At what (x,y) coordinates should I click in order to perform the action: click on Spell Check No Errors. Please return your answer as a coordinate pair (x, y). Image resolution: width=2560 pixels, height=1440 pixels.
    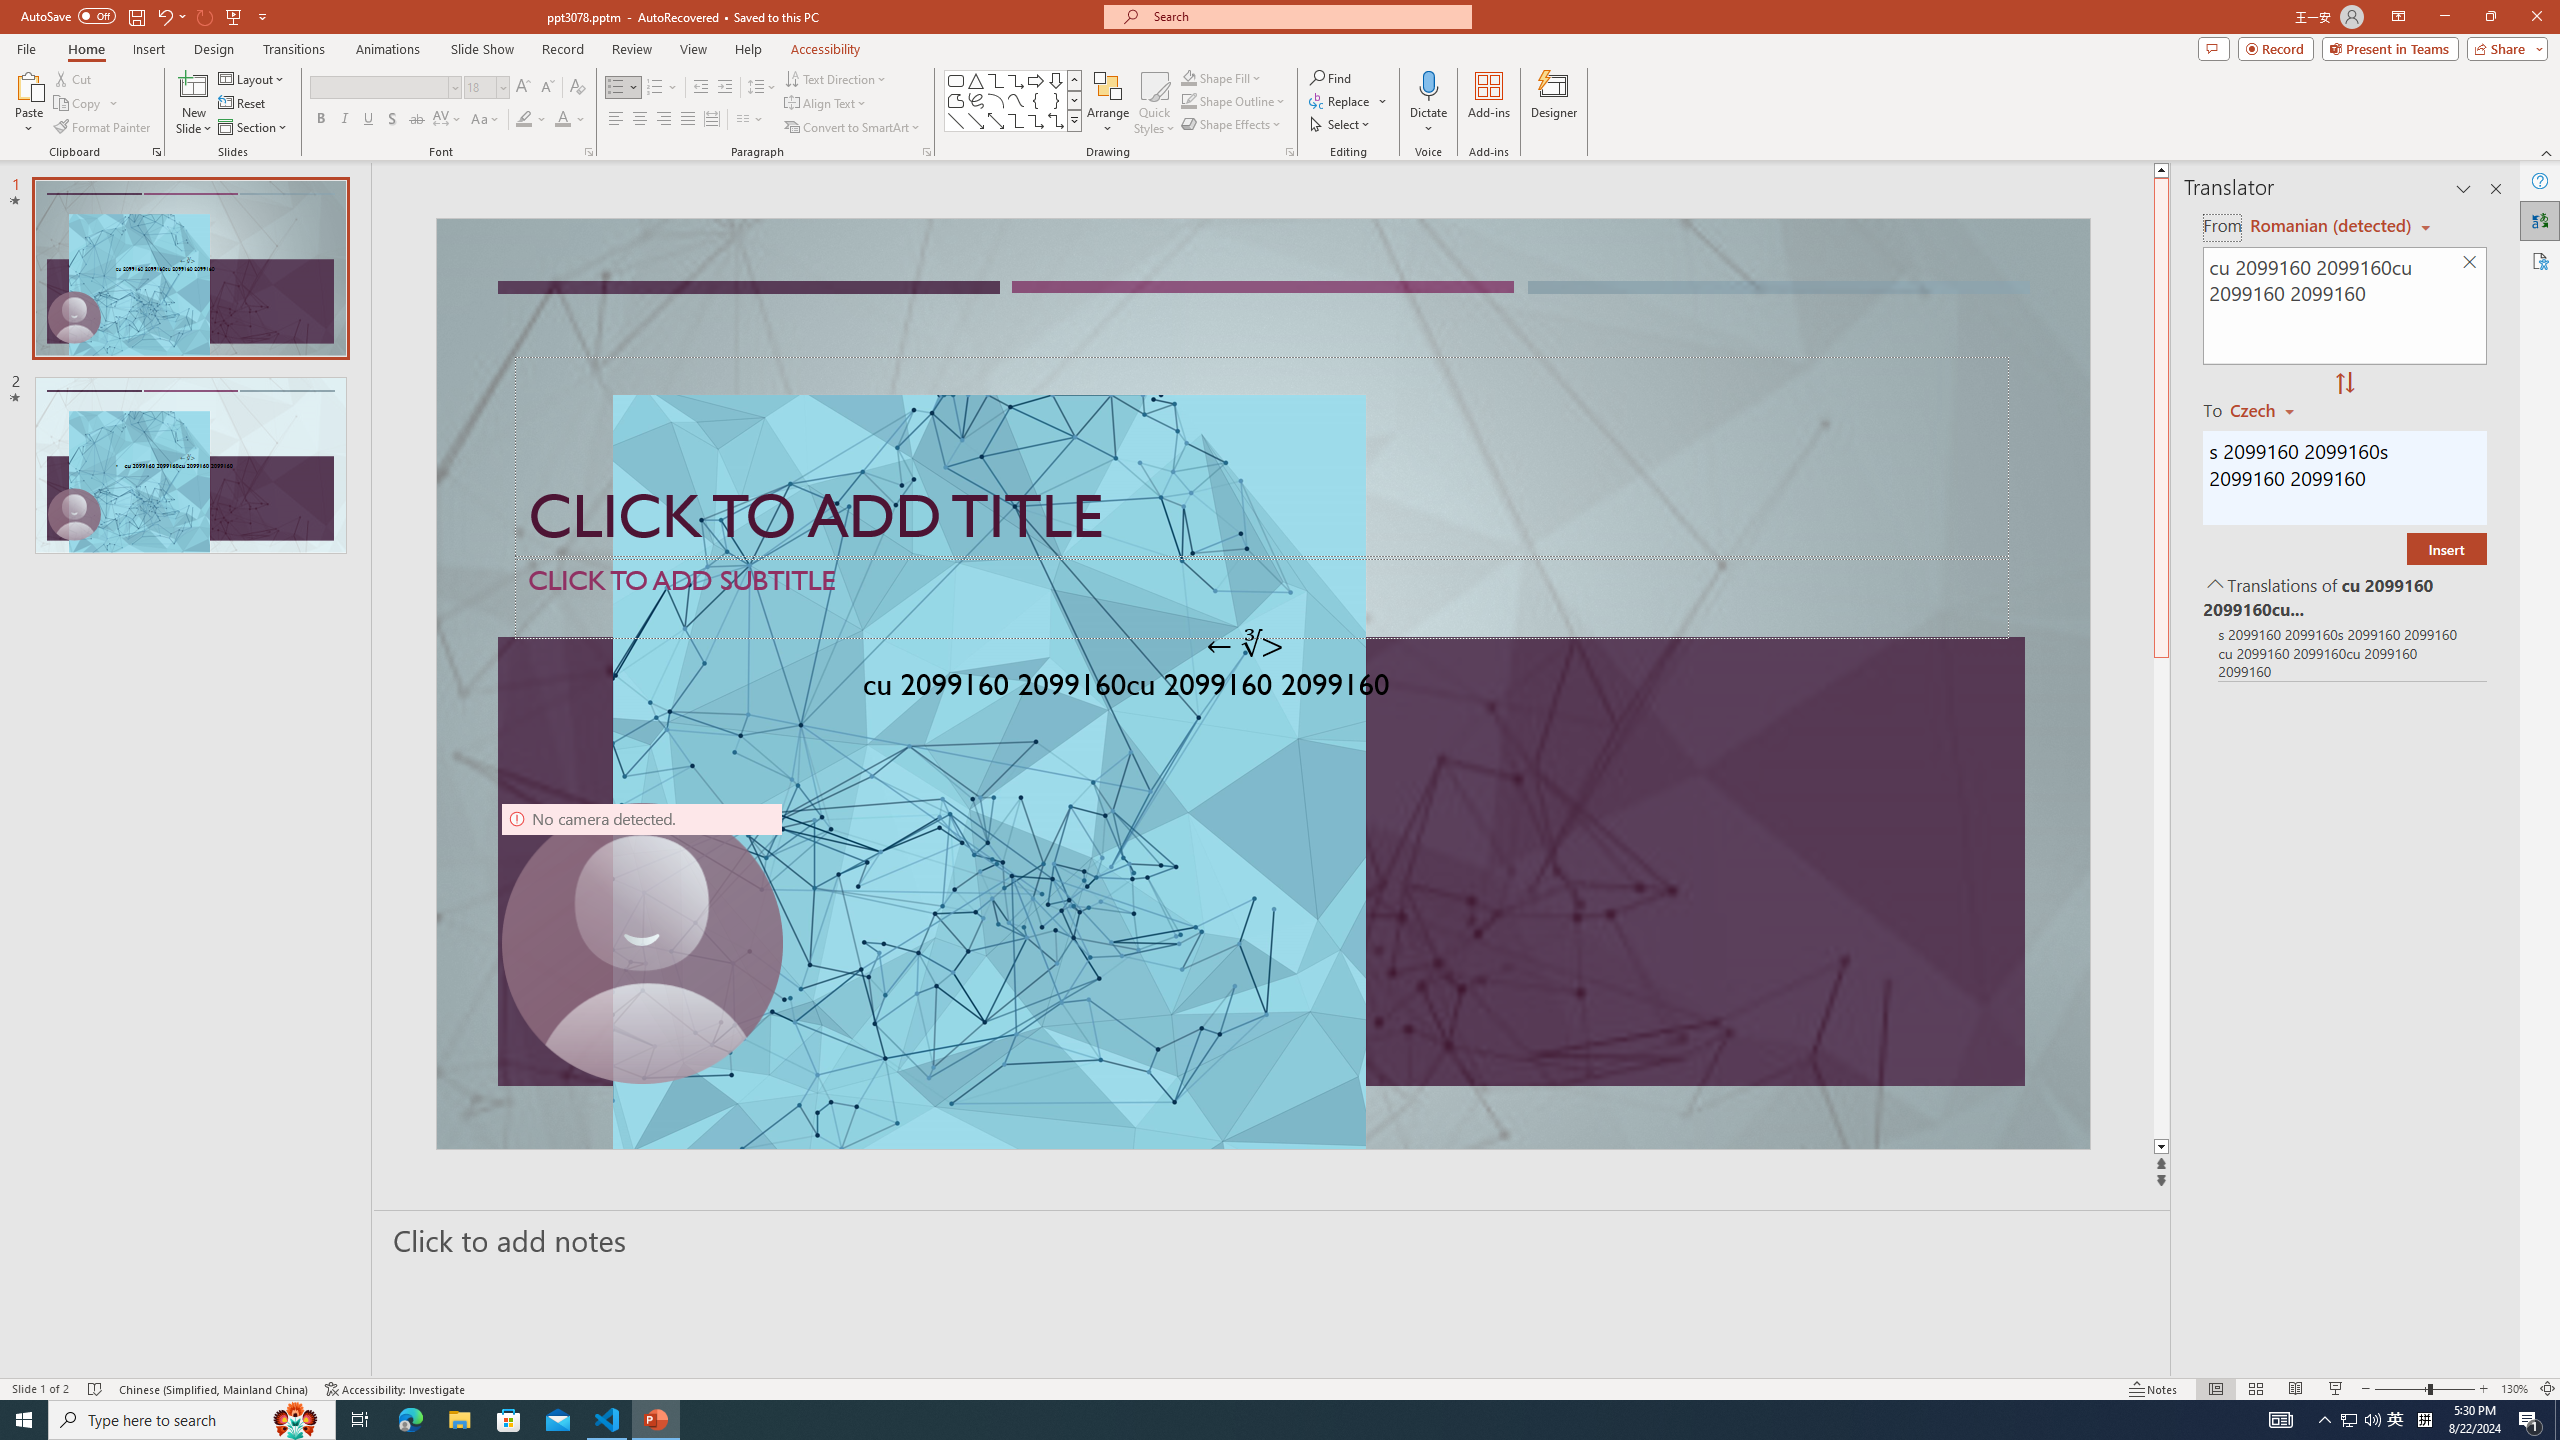
    Looking at the image, I should click on (96, 1389).